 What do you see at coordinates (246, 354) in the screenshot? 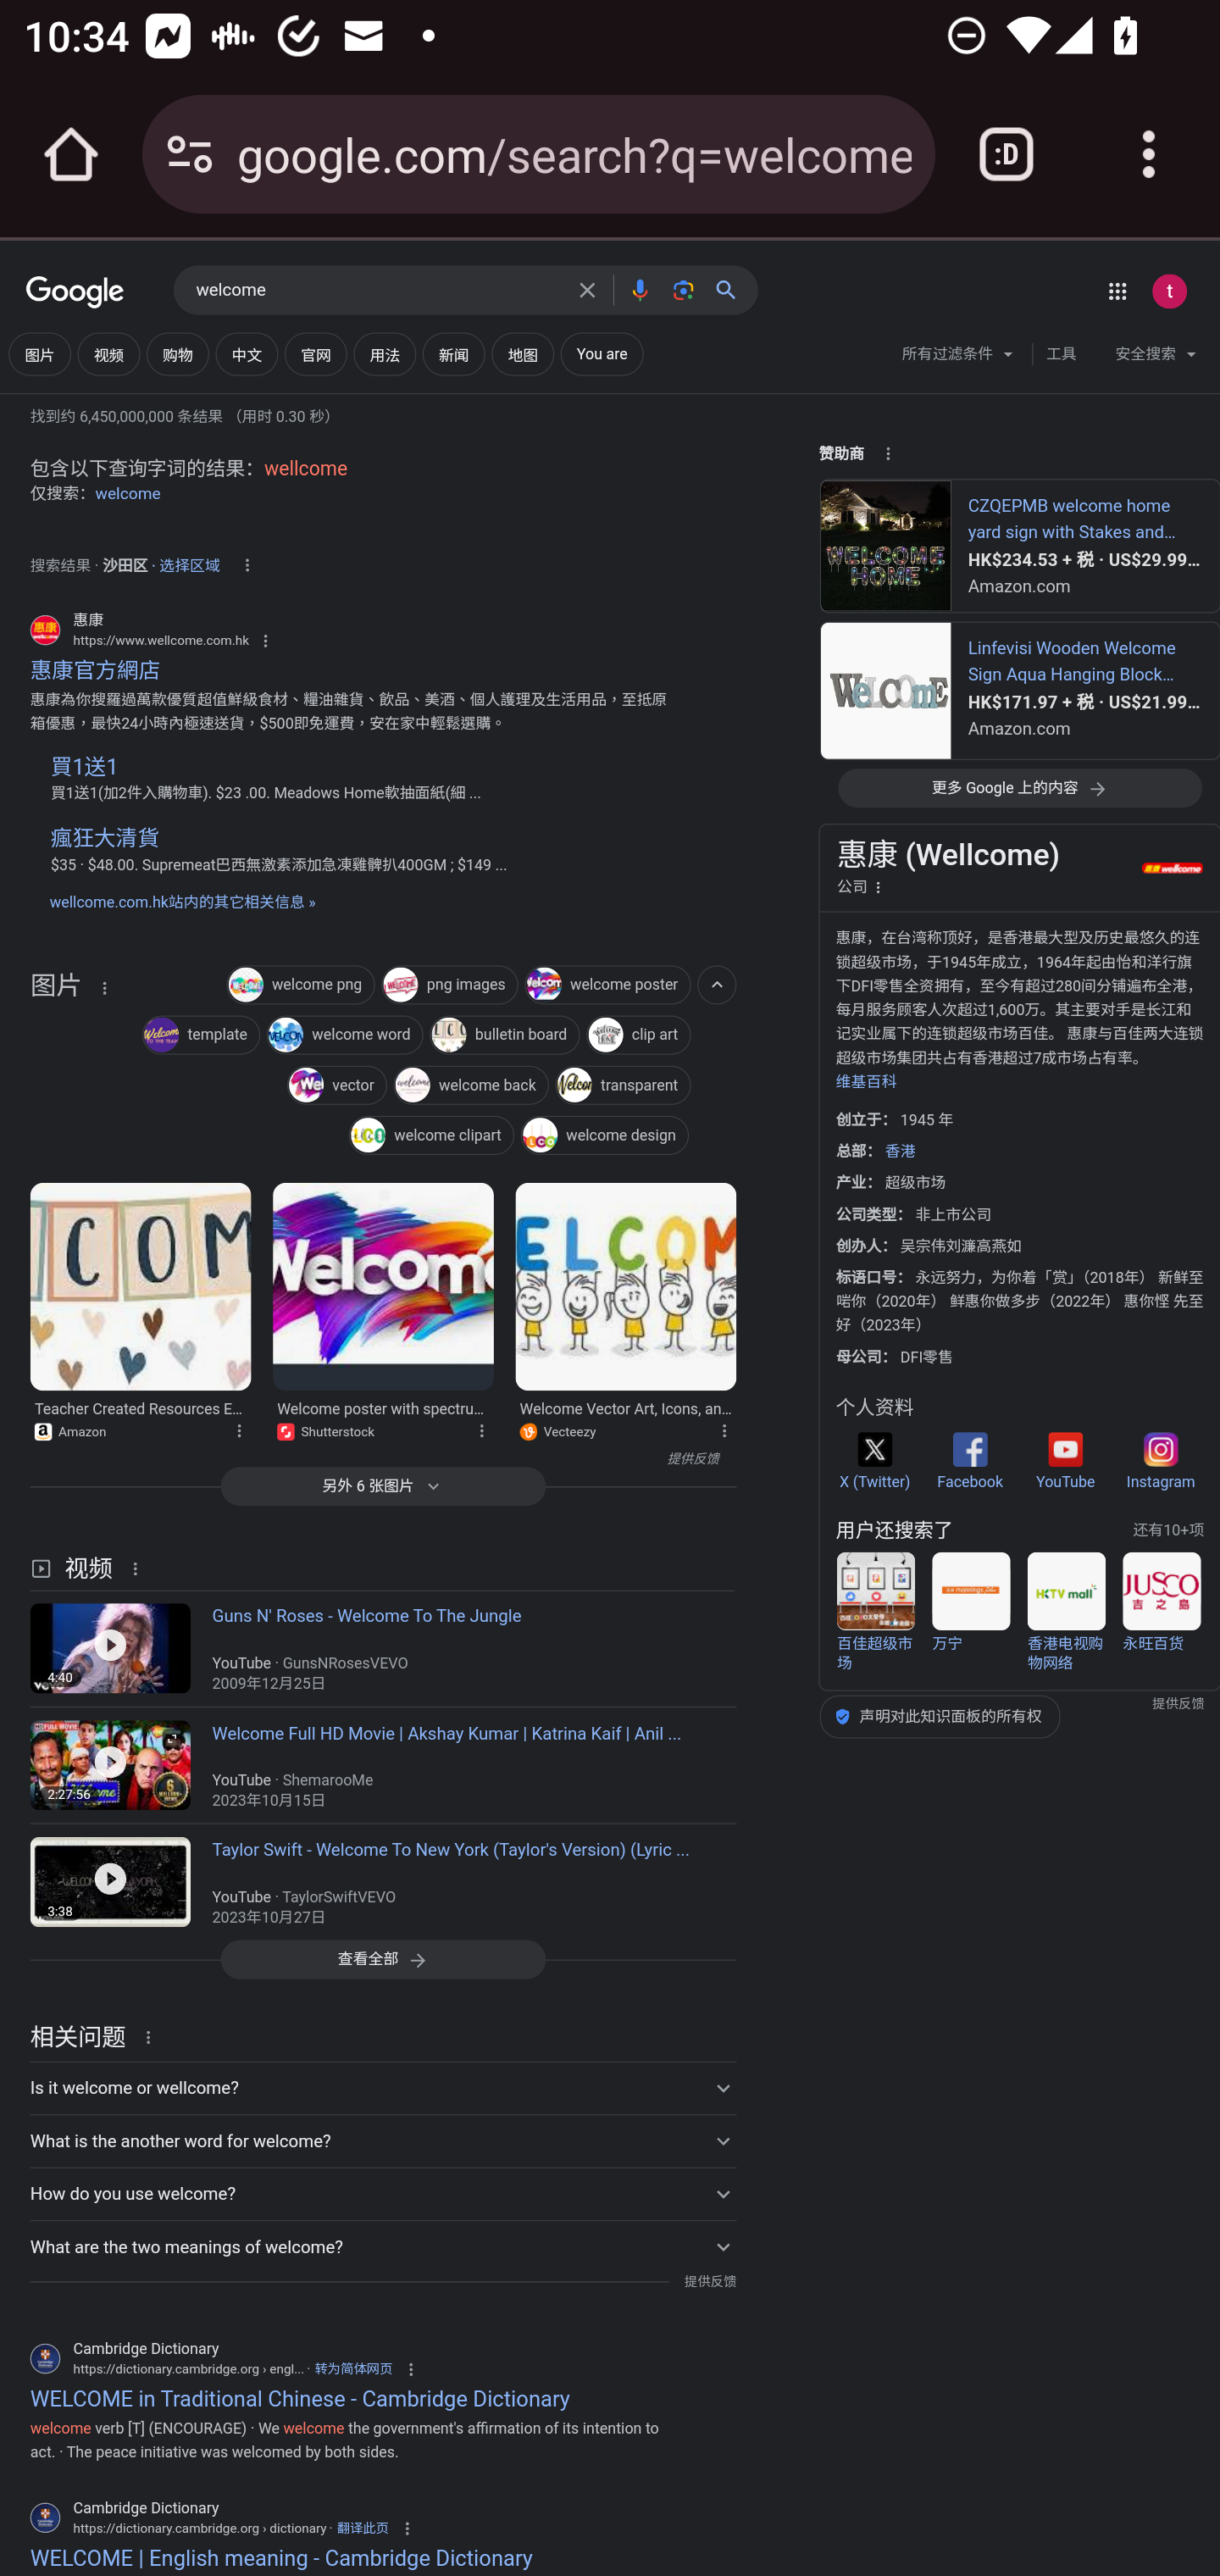
I see `添加“中文” 中文` at bounding box center [246, 354].